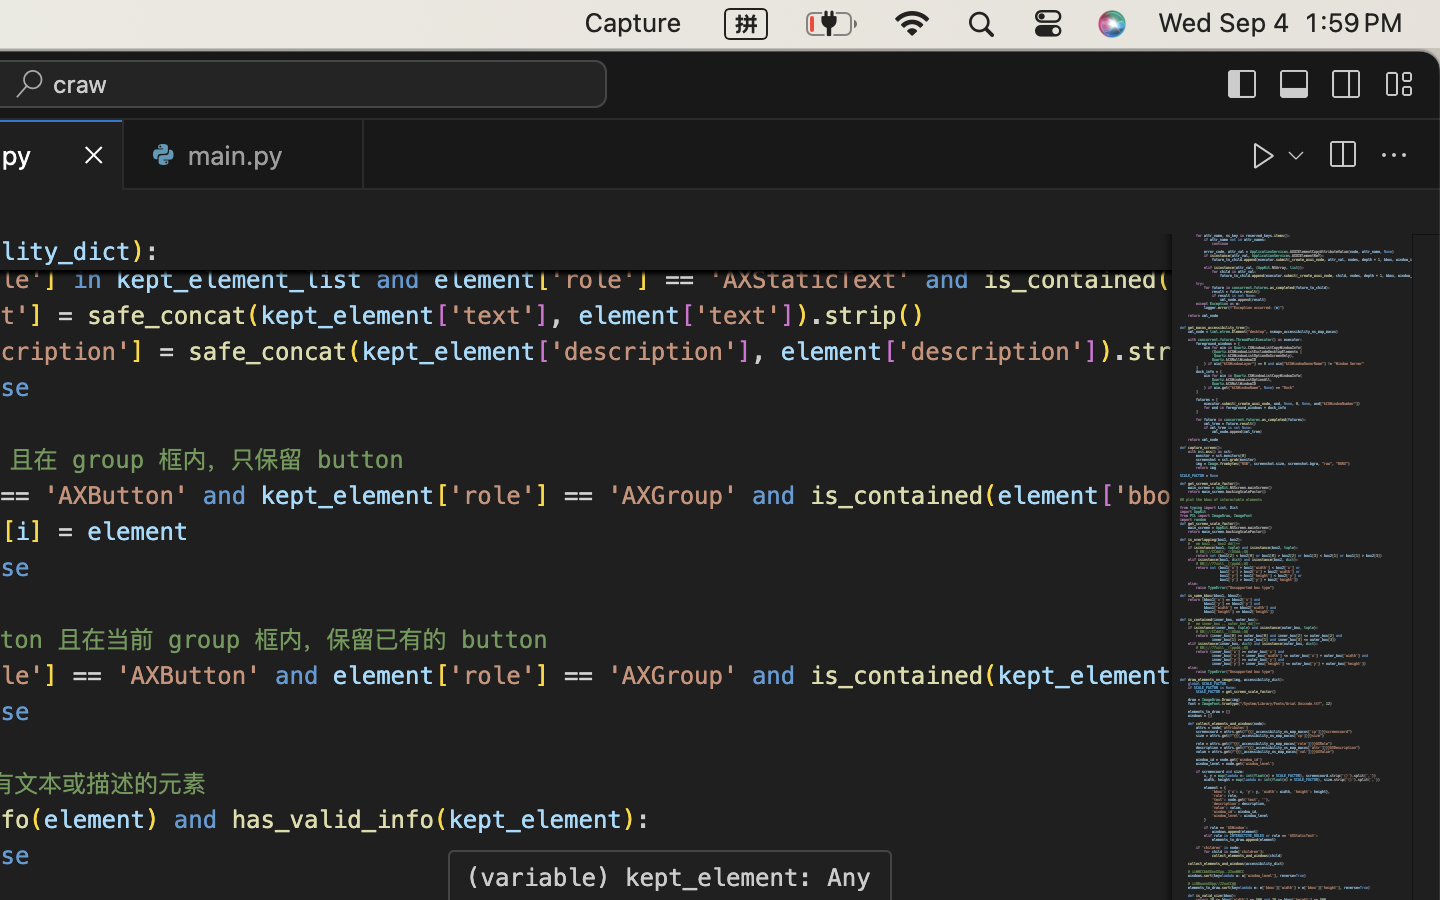  I want to click on , so click(1295, 84).